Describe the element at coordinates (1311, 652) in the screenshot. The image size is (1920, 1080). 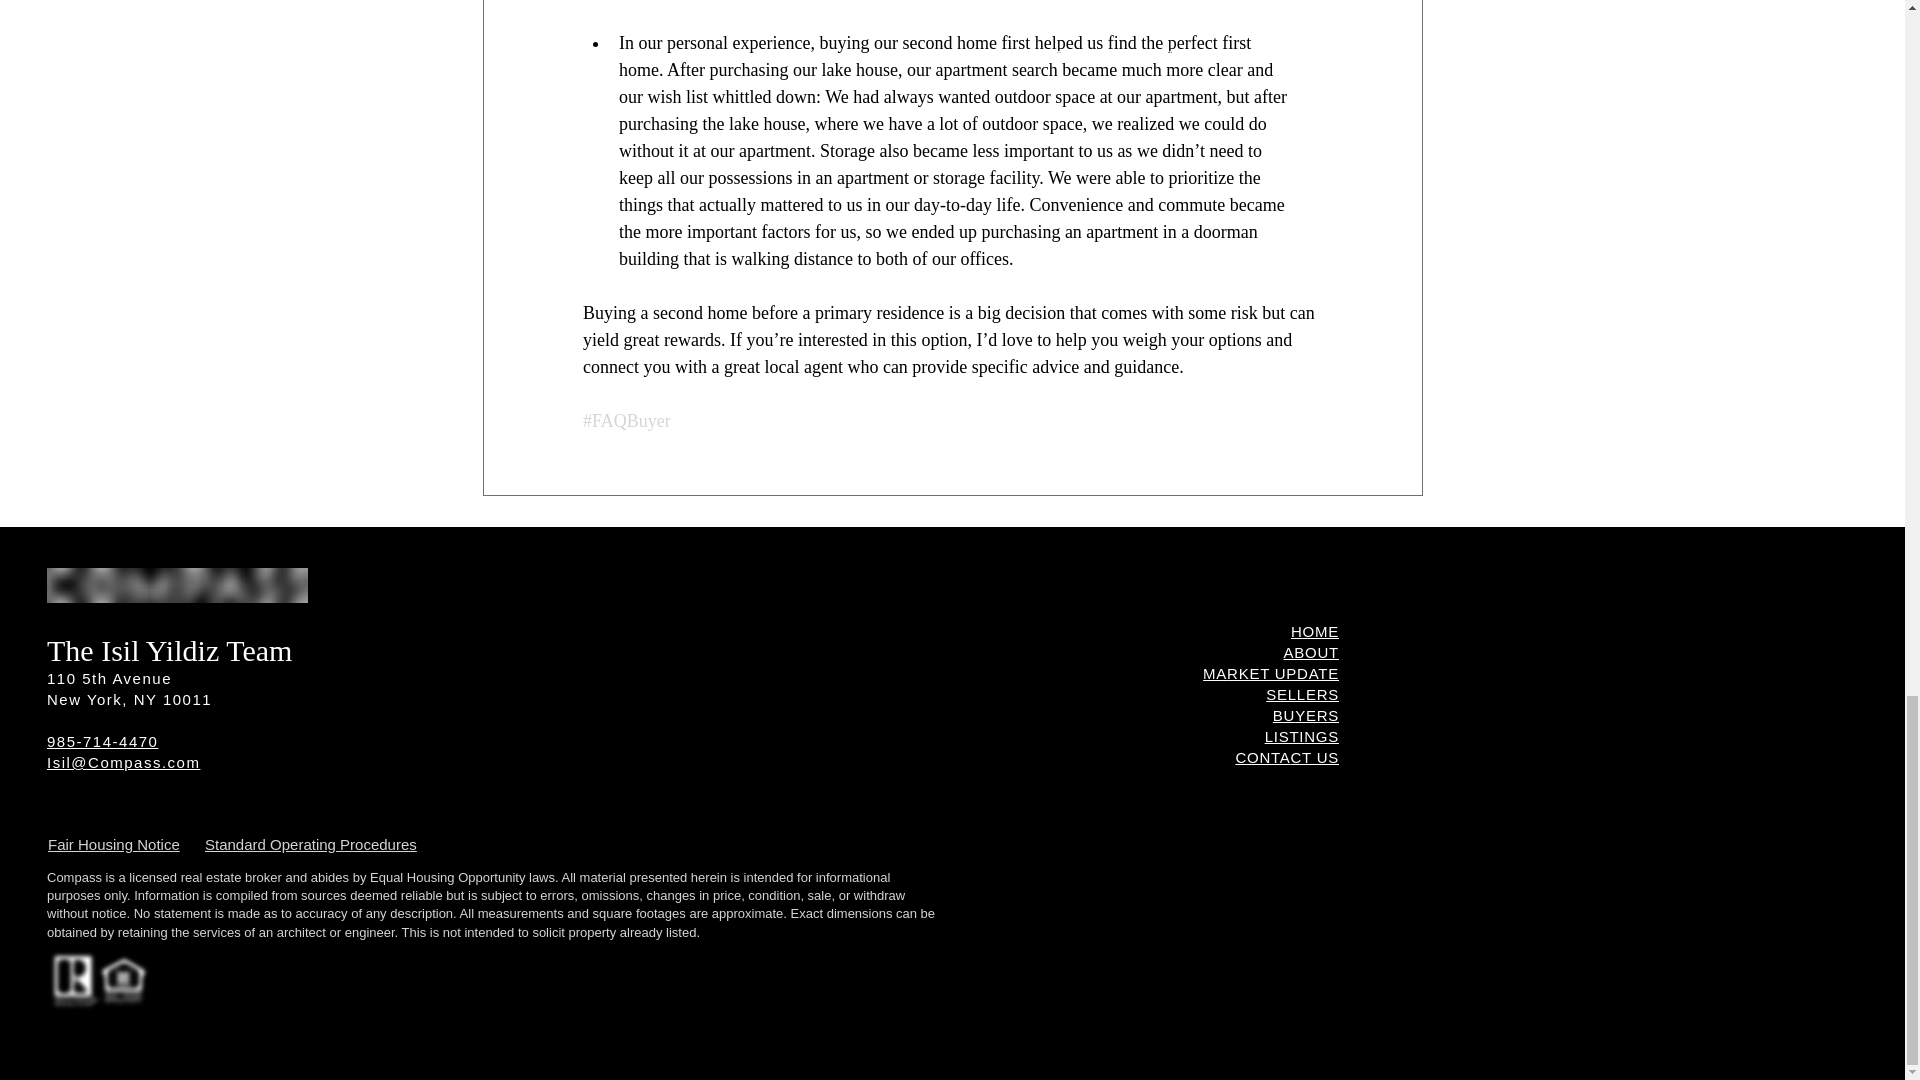
I see `ABOUT` at that location.